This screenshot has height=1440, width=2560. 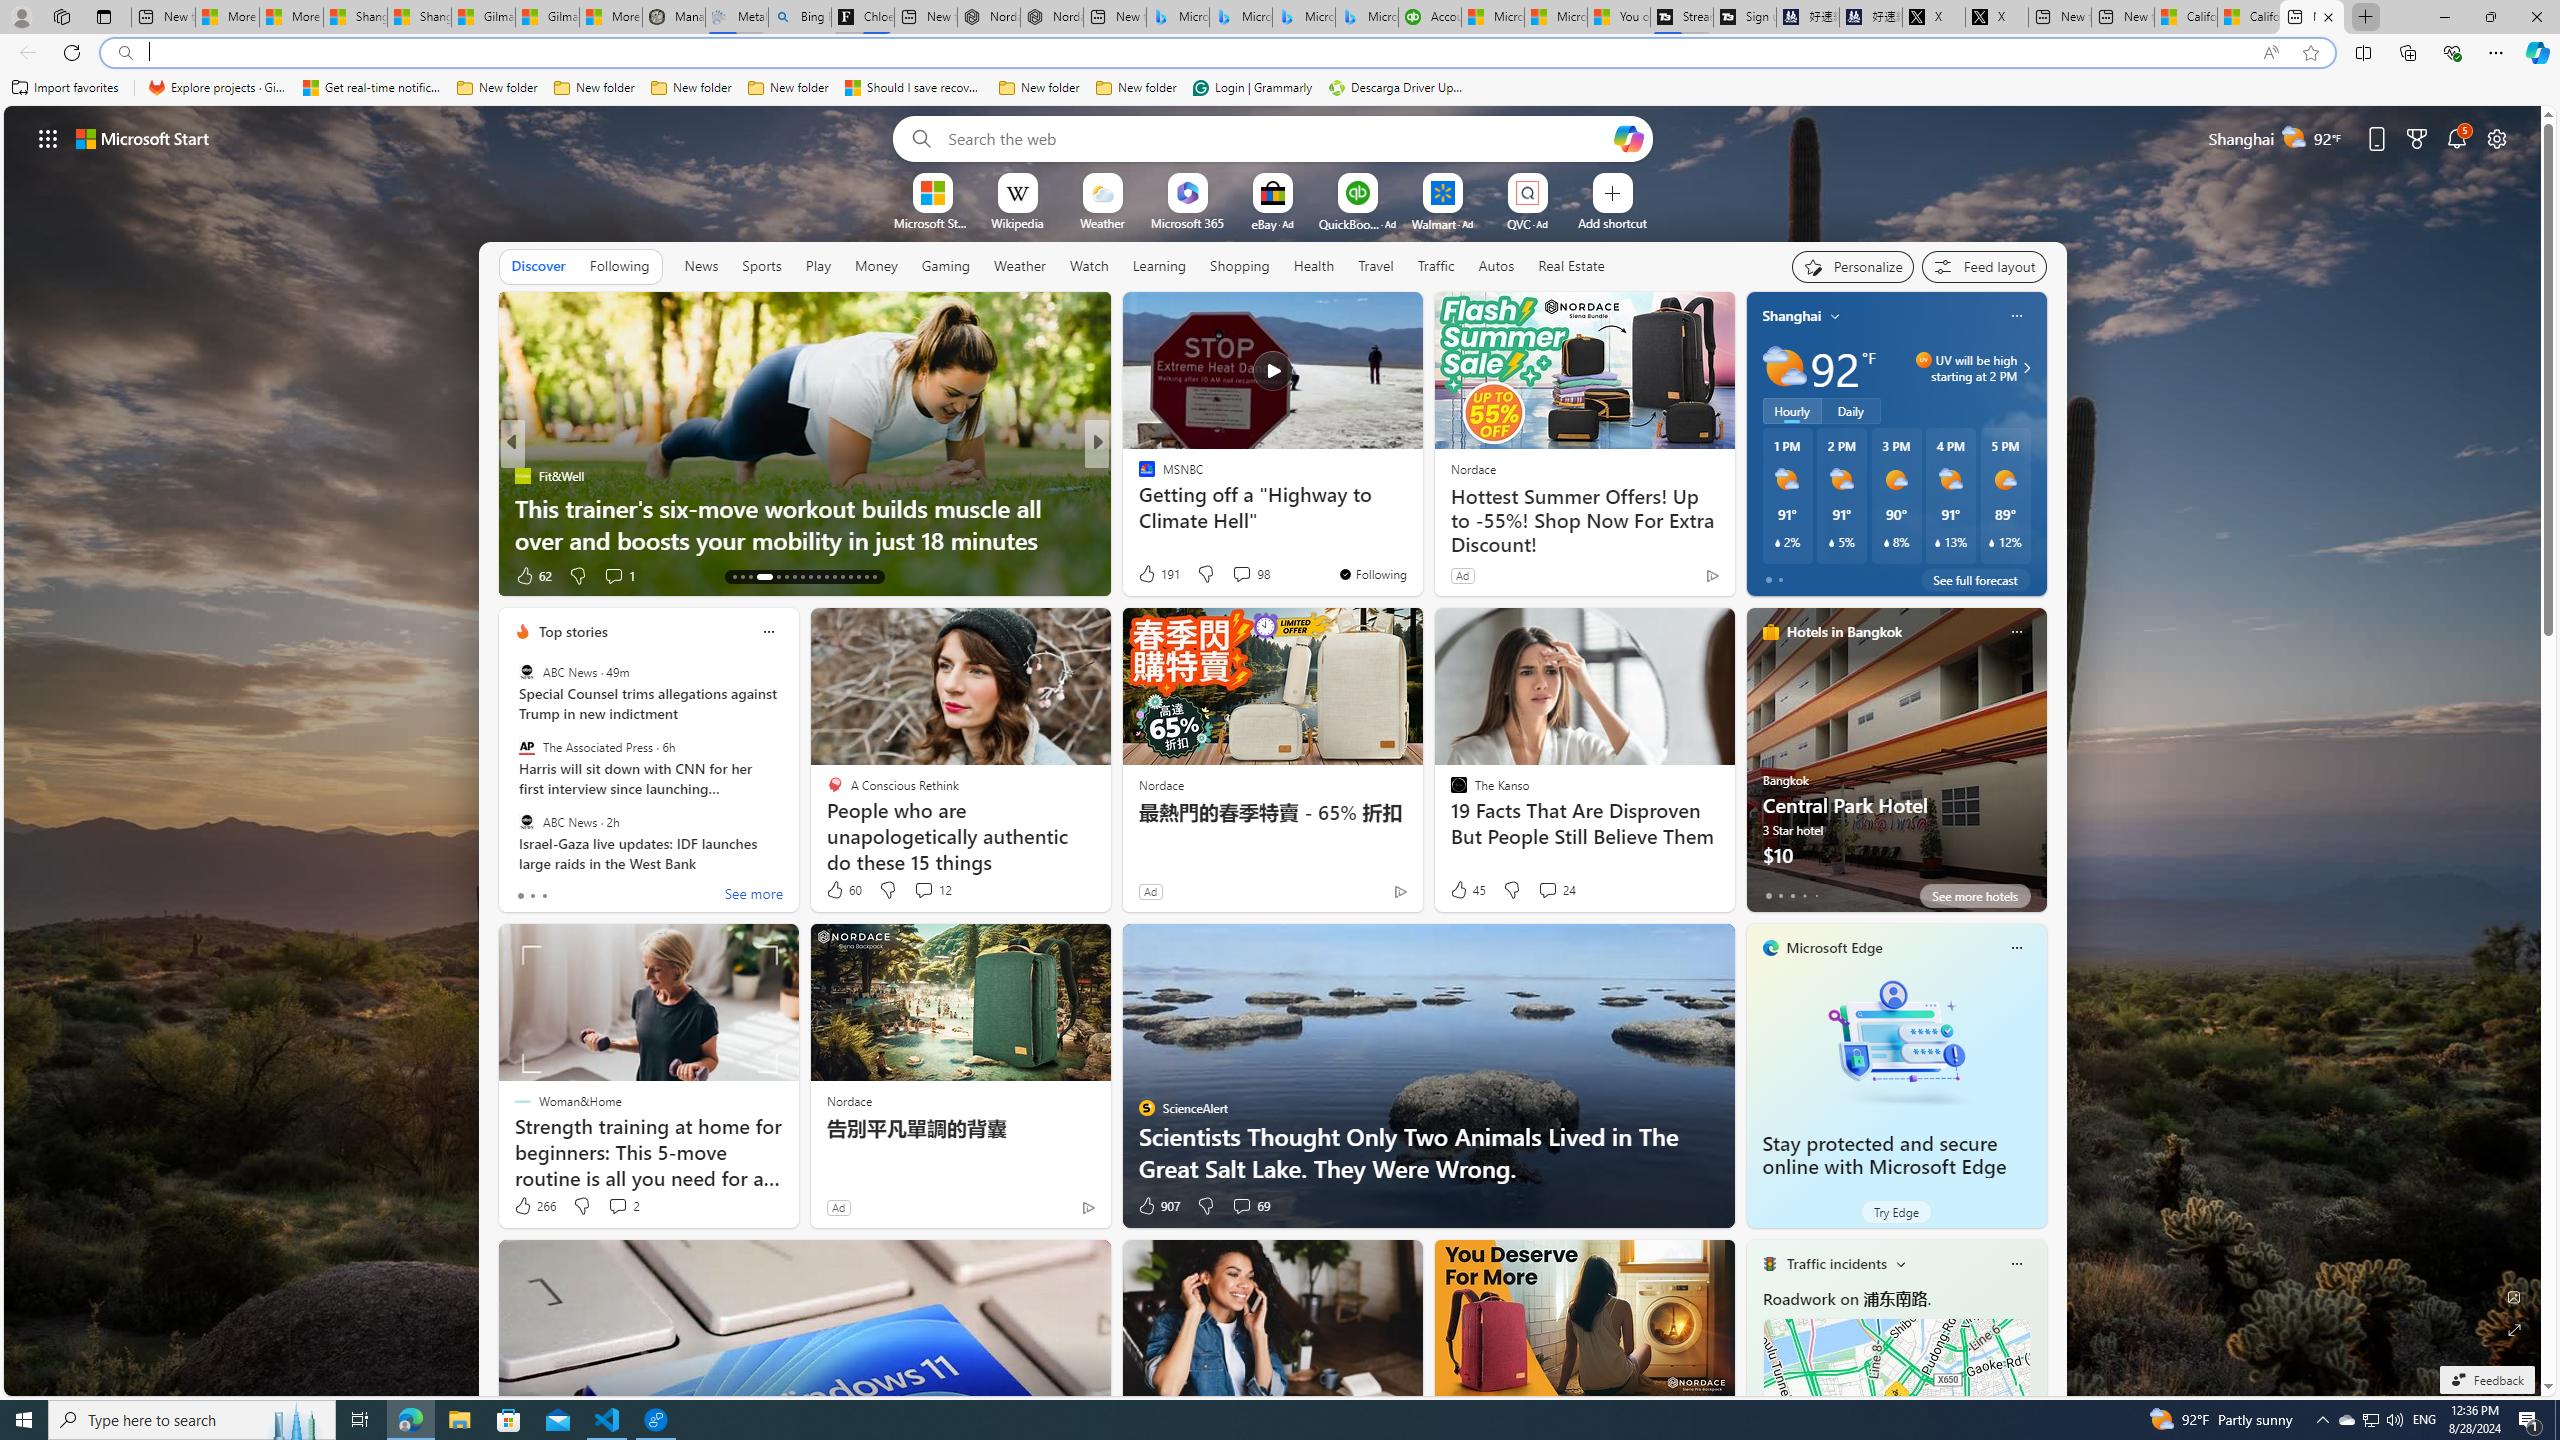 What do you see at coordinates (1136, 88) in the screenshot?
I see `New folder` at bounding box center [1136, 88].